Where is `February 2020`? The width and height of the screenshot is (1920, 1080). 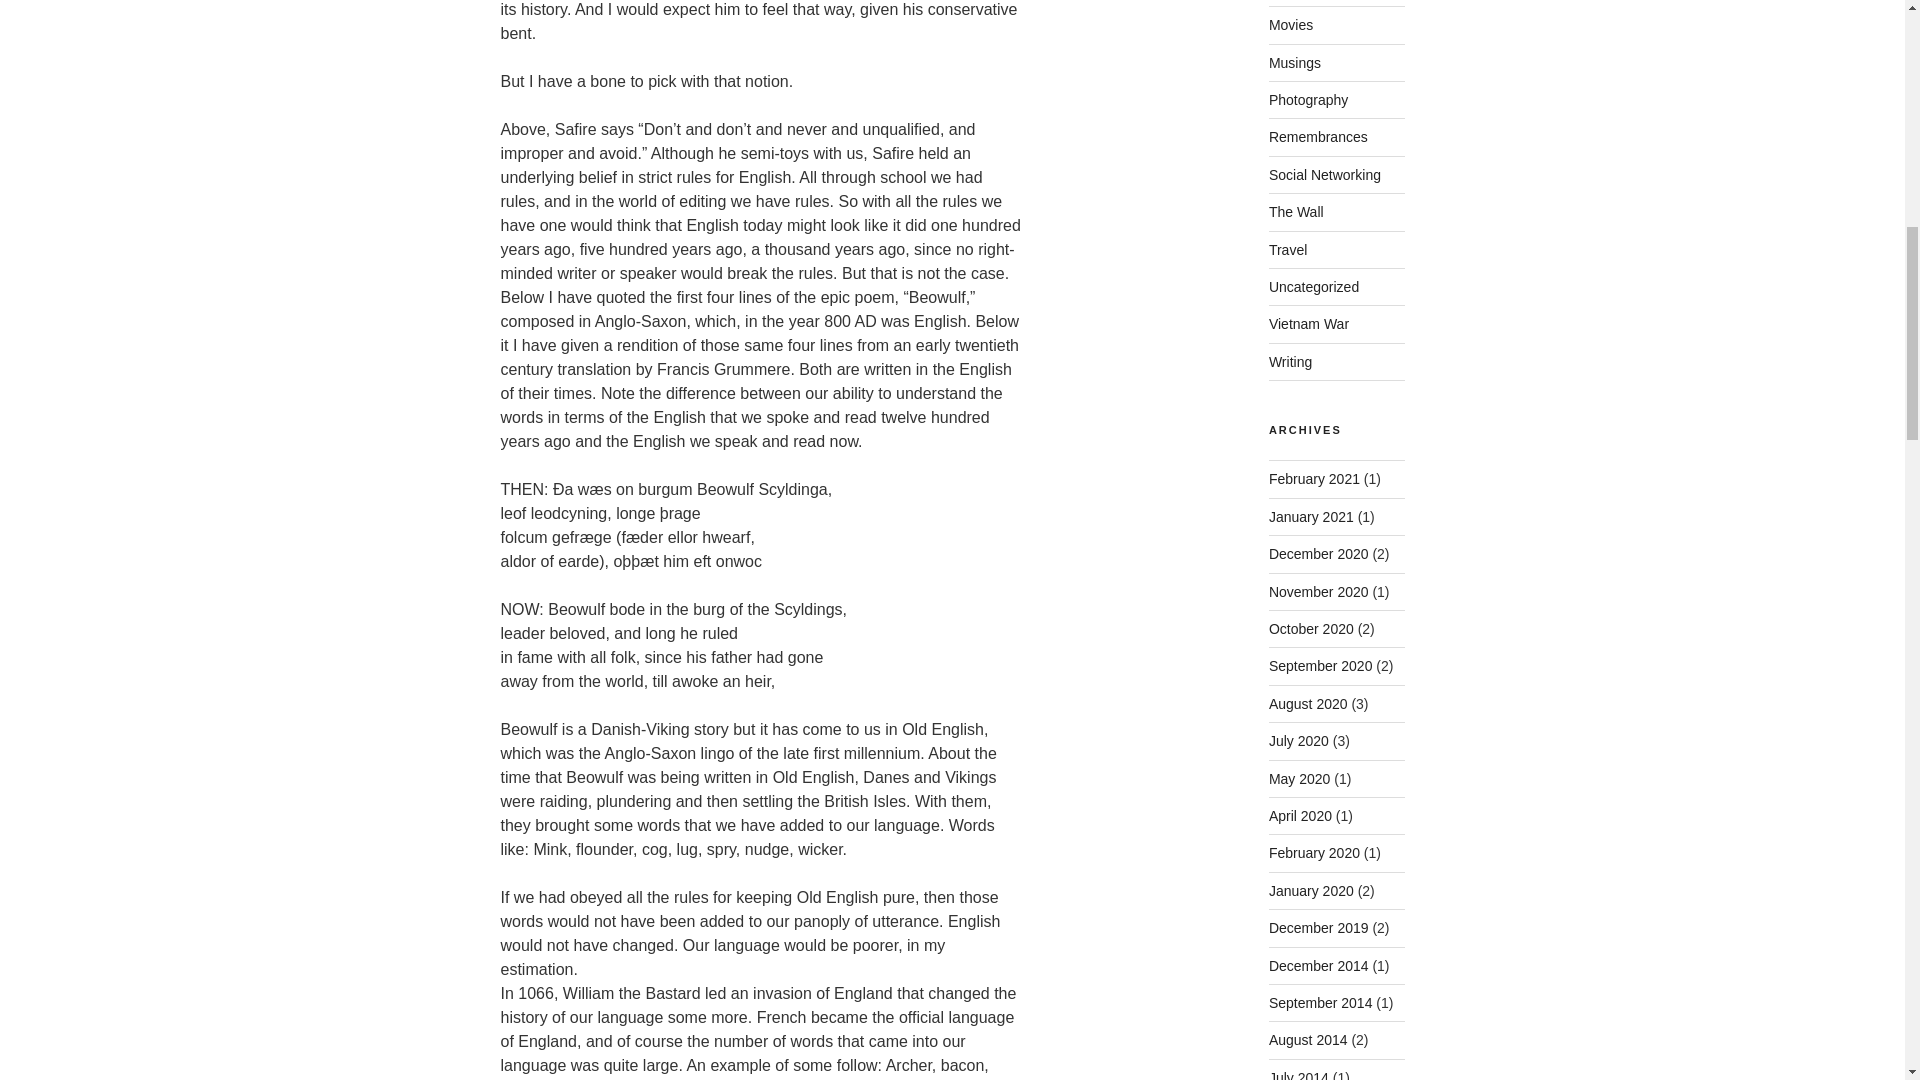
February 2020 is located at coordinates (1314, 852).